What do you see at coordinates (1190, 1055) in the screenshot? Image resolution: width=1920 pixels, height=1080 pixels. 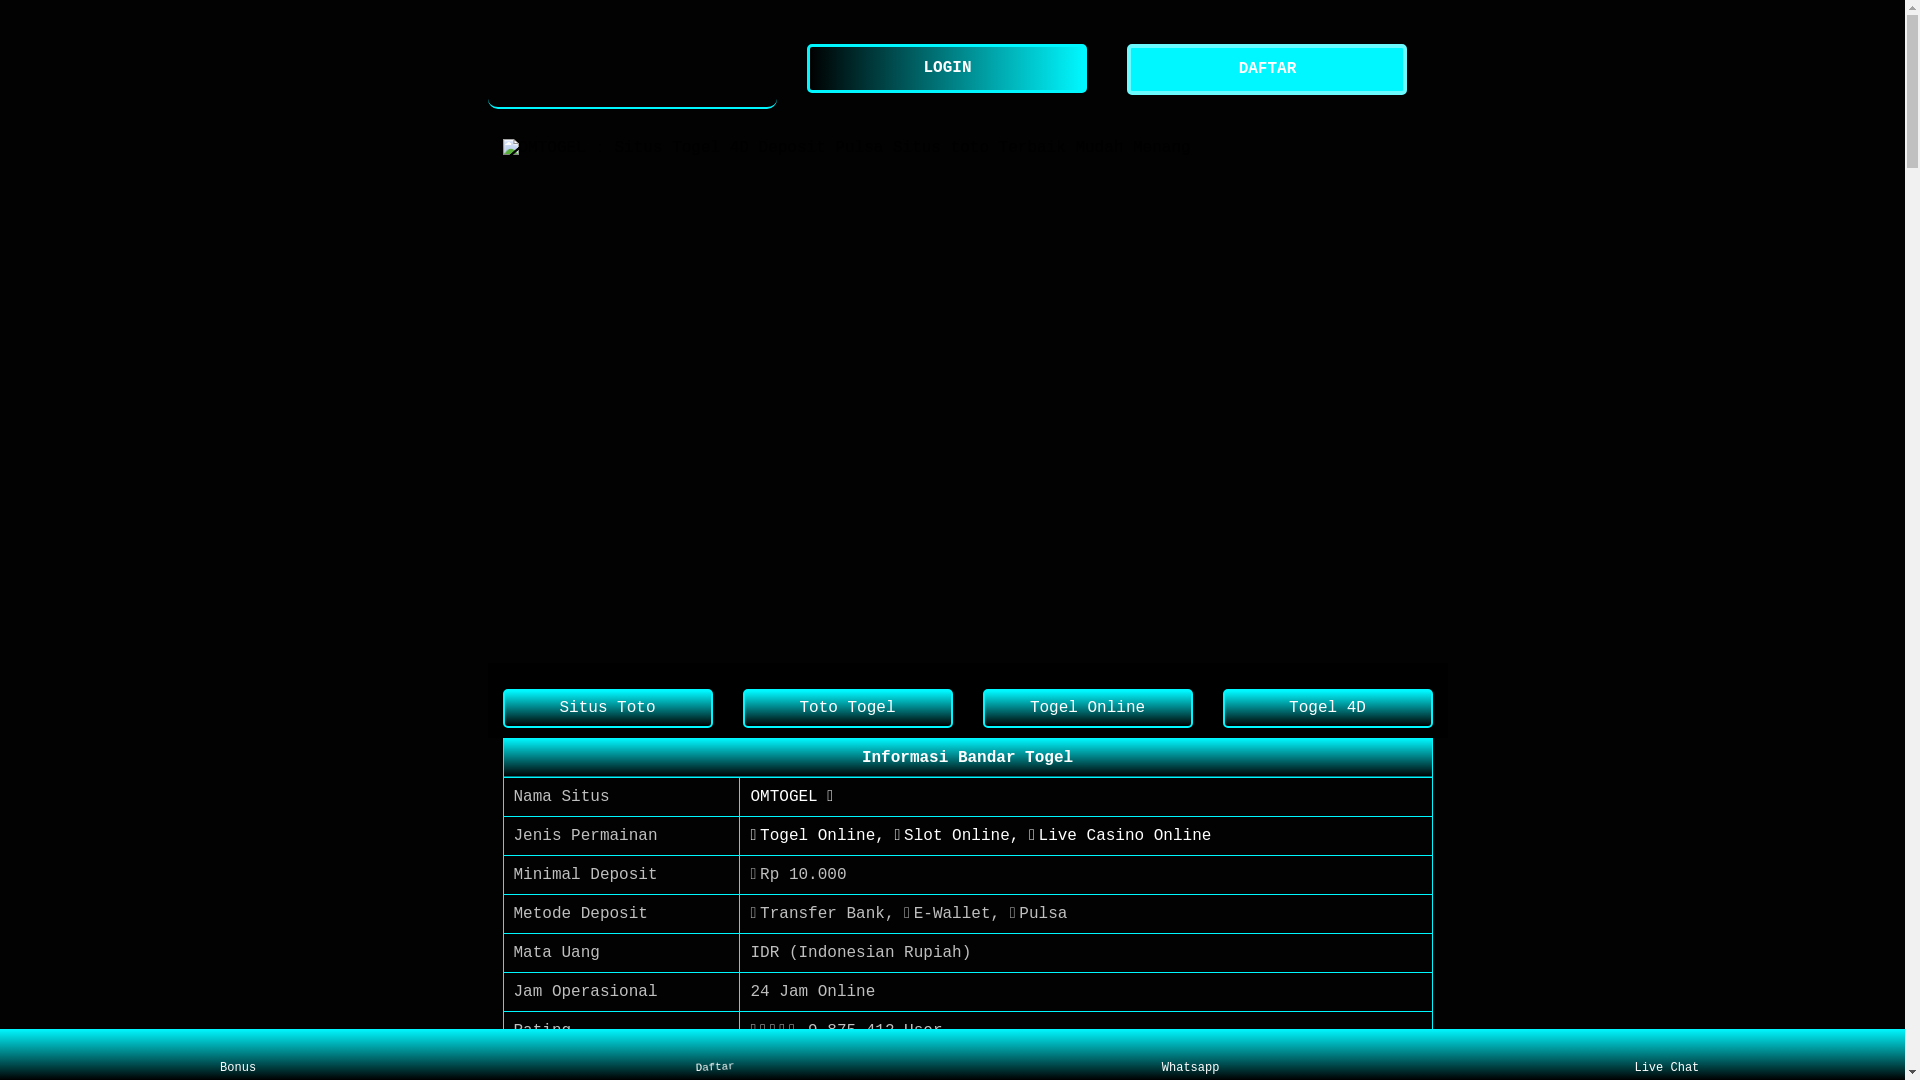 I see `Whatsapp` at bounding box center [1190, 1055].